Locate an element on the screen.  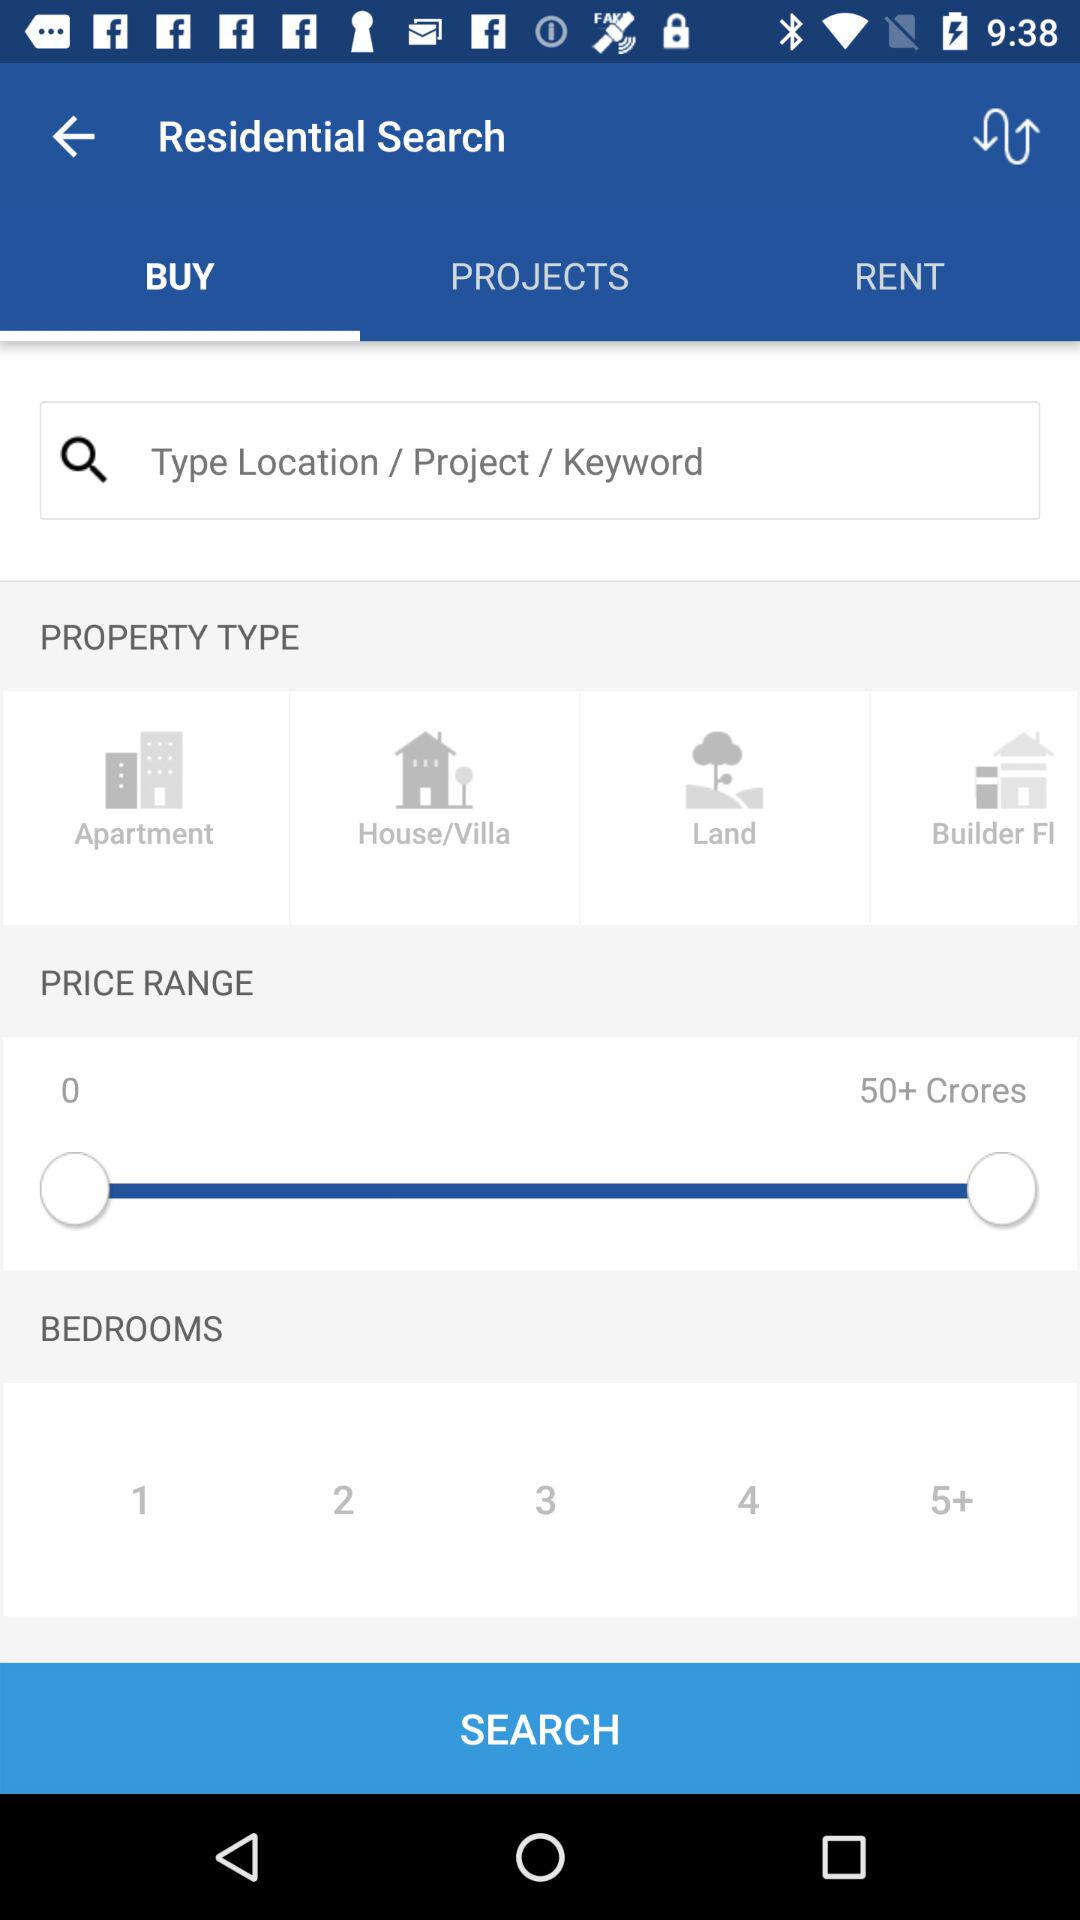
search widget is located at coordinates (578, 460).